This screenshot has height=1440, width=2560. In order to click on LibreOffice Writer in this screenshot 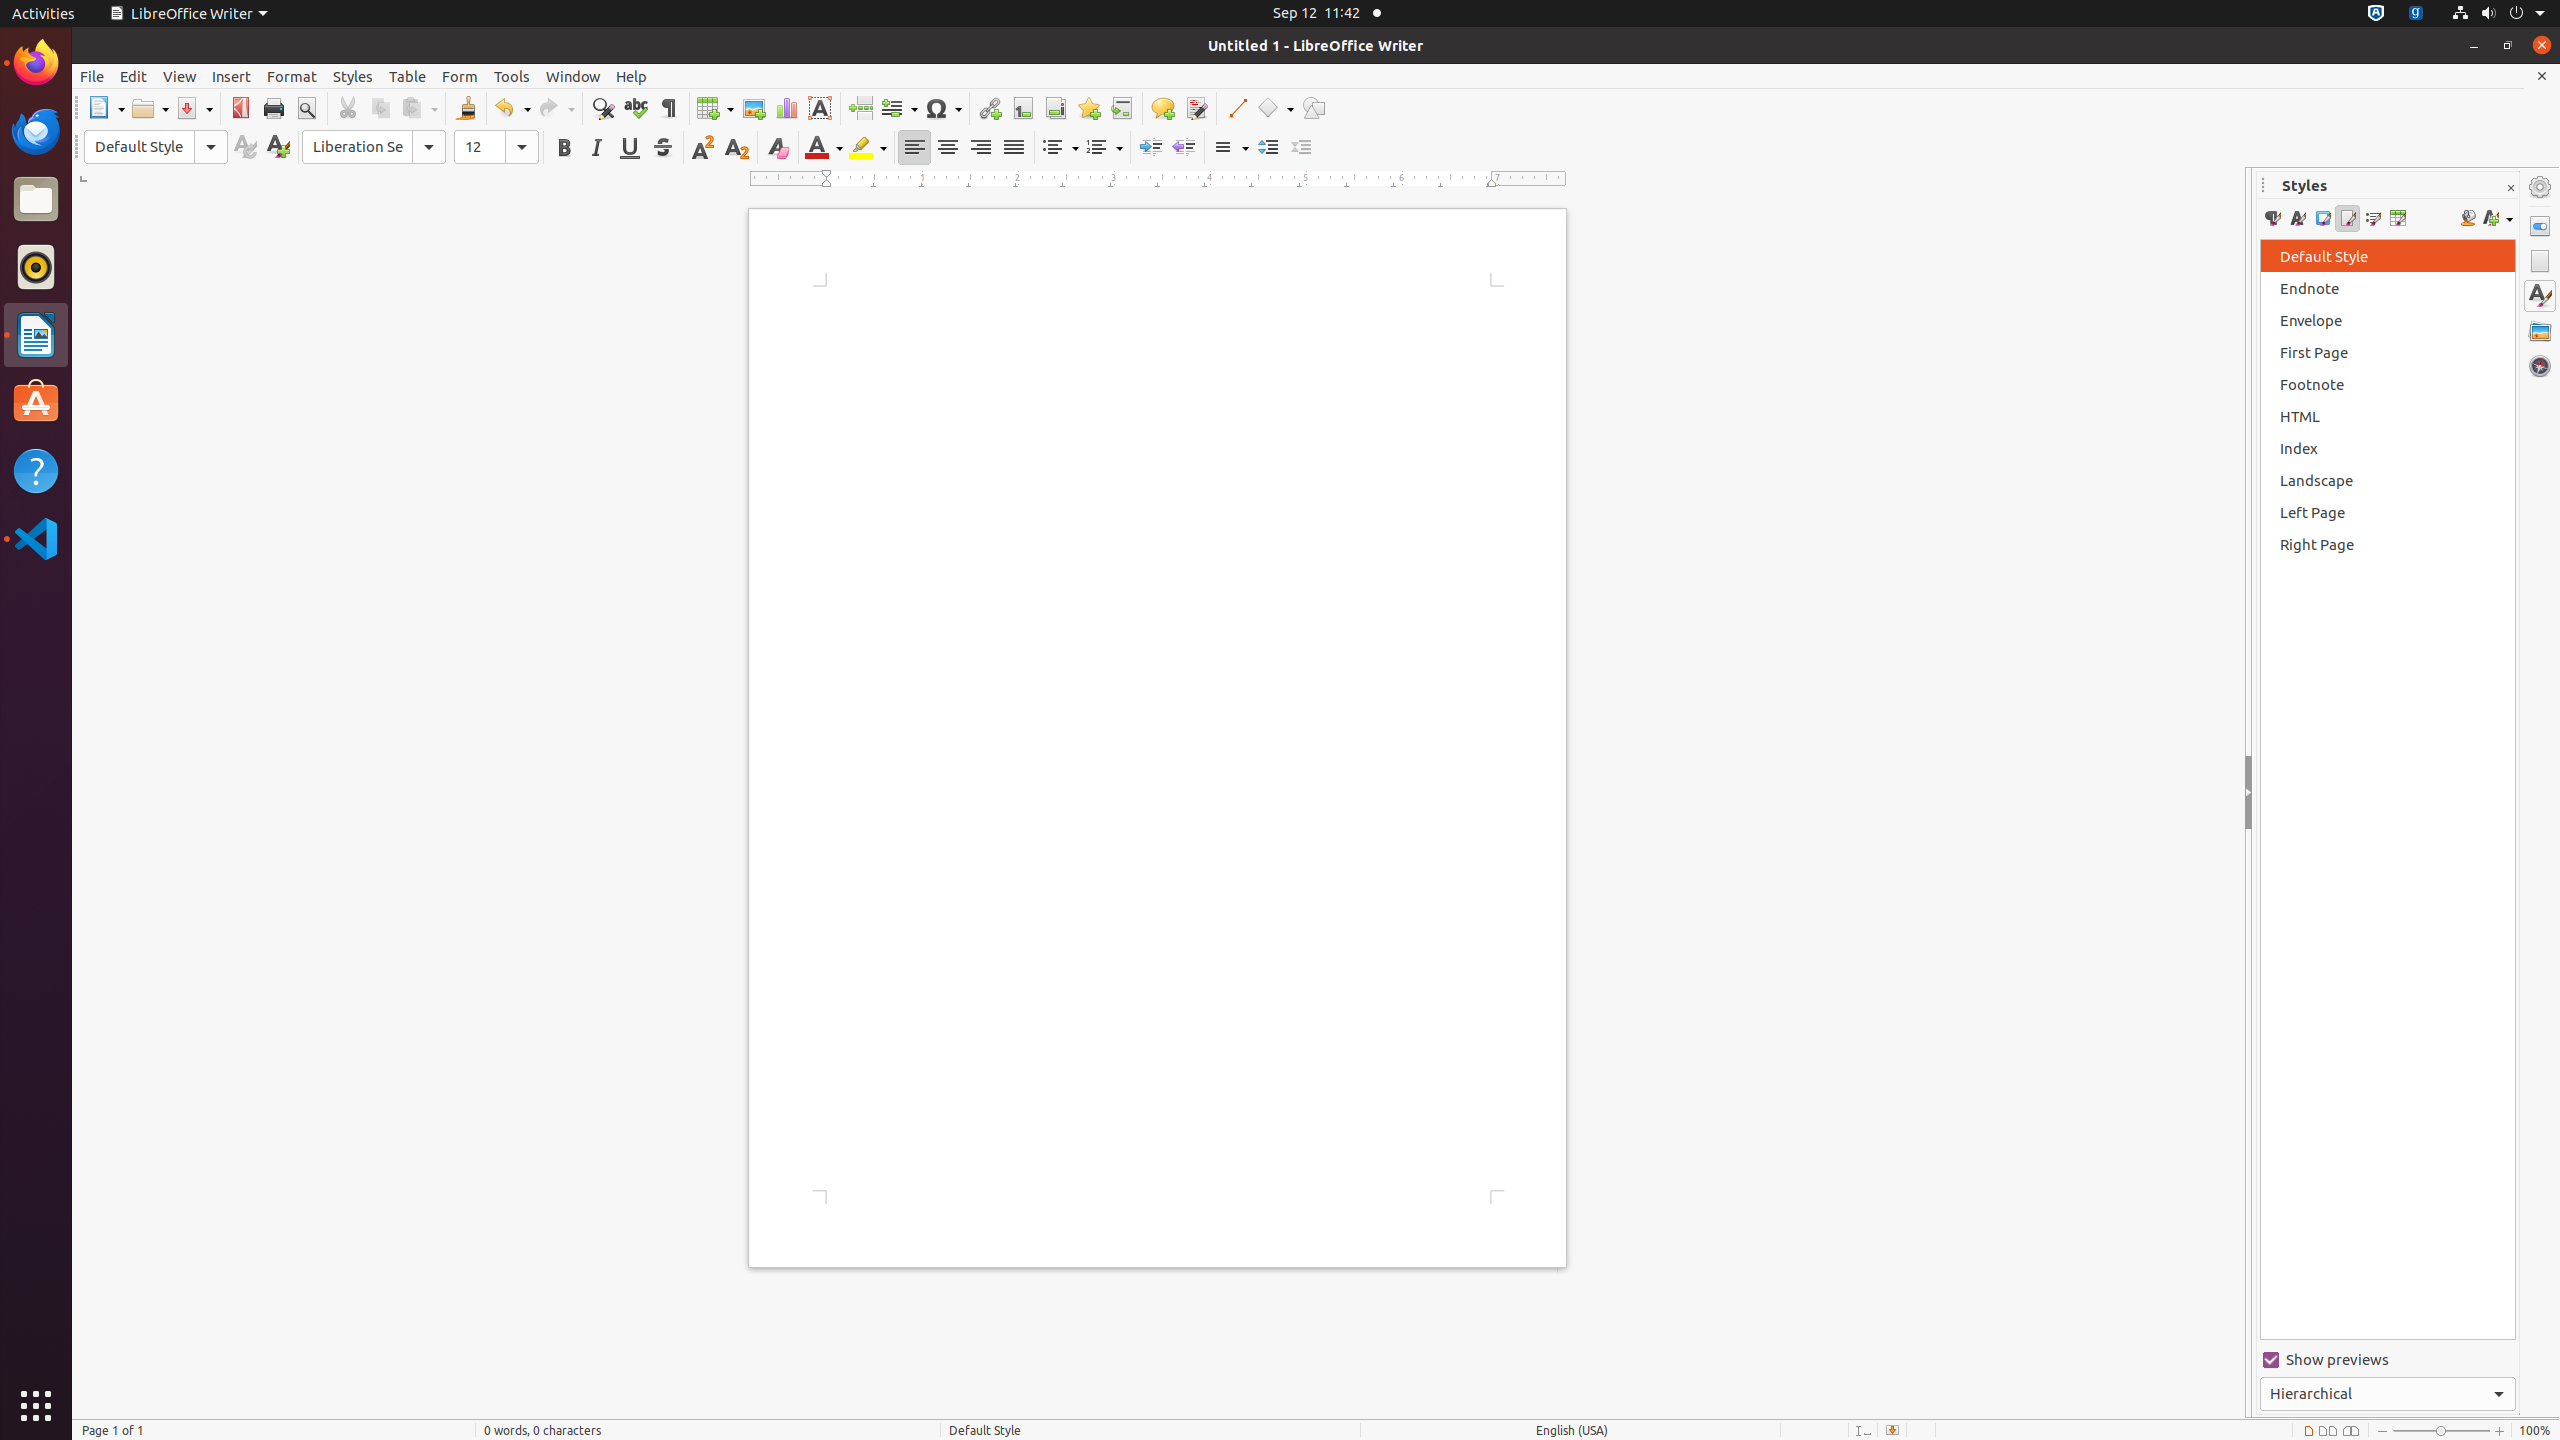, I will do `click(36, 334)`.